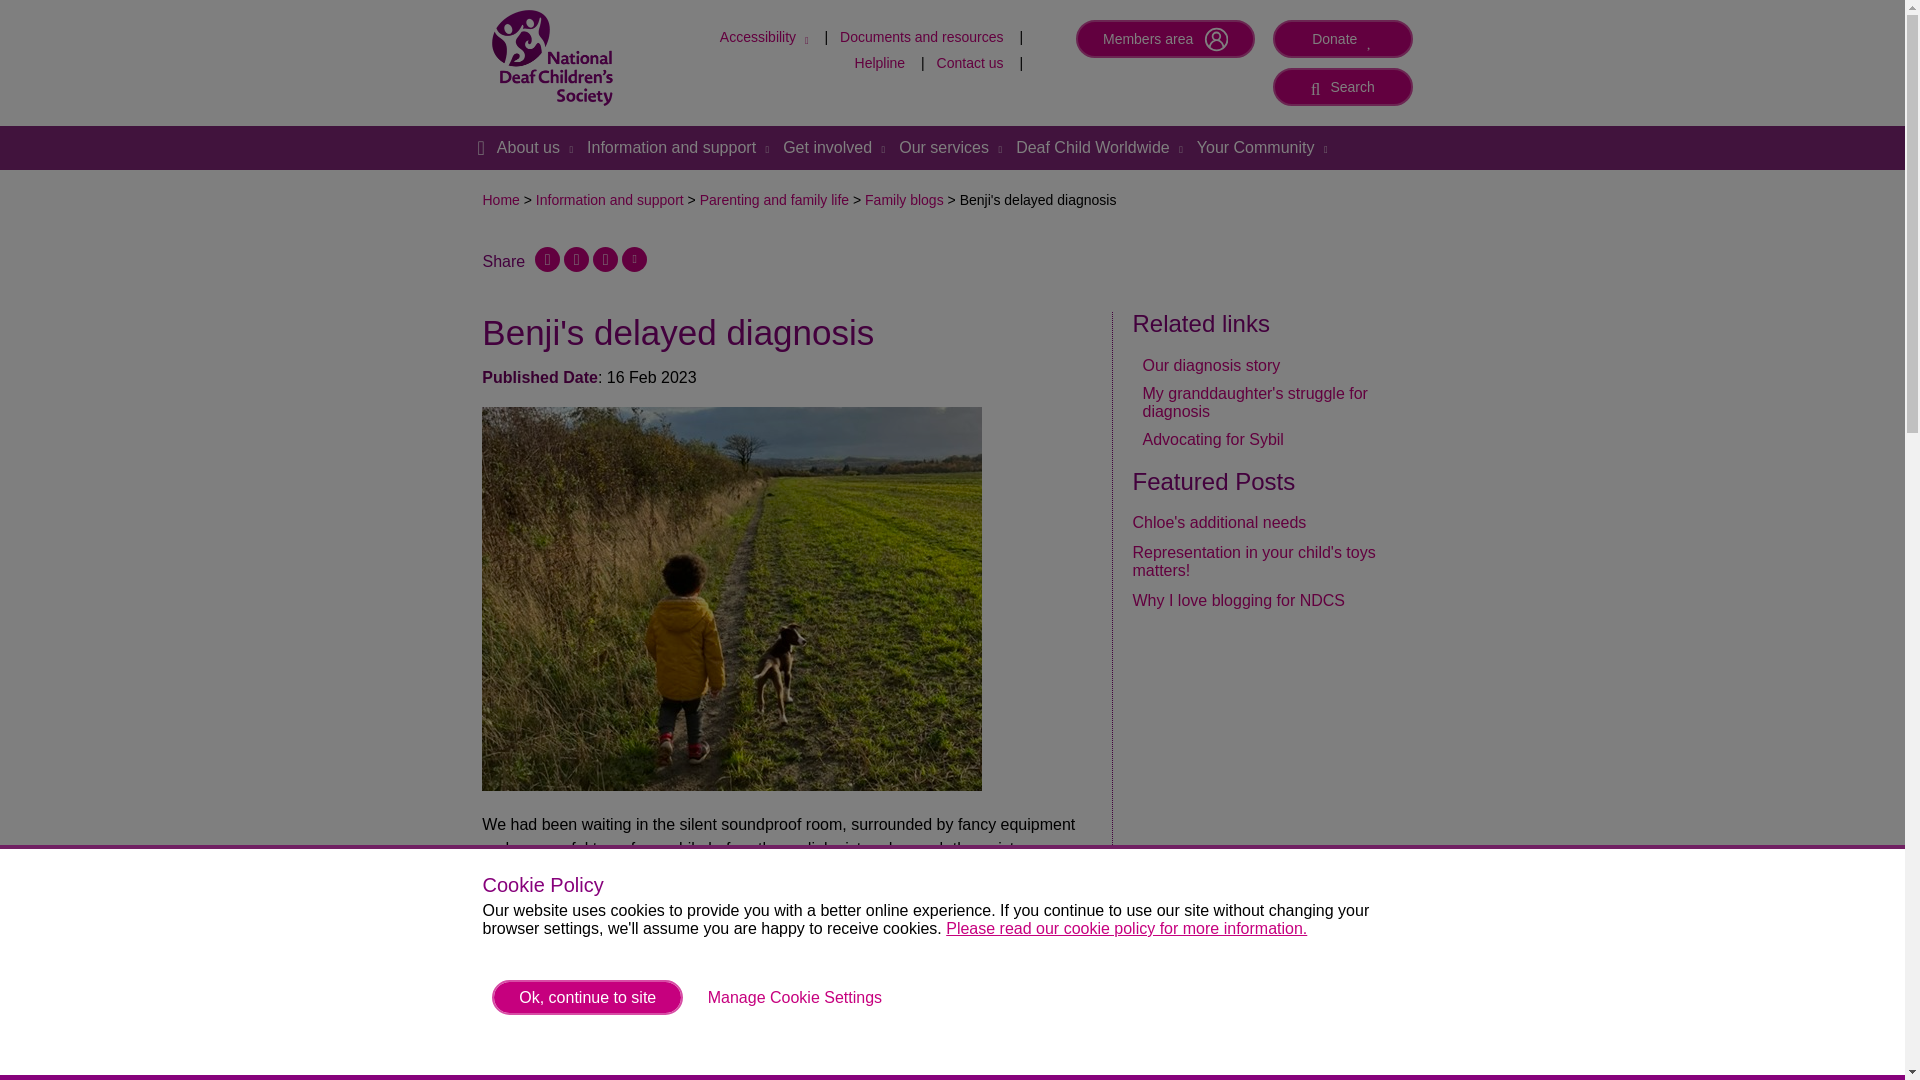 This screenshot has width=1920, height=1080. Describe the element at coordinates (1342, 39) in the screenshot. I see `Donate` at that location.